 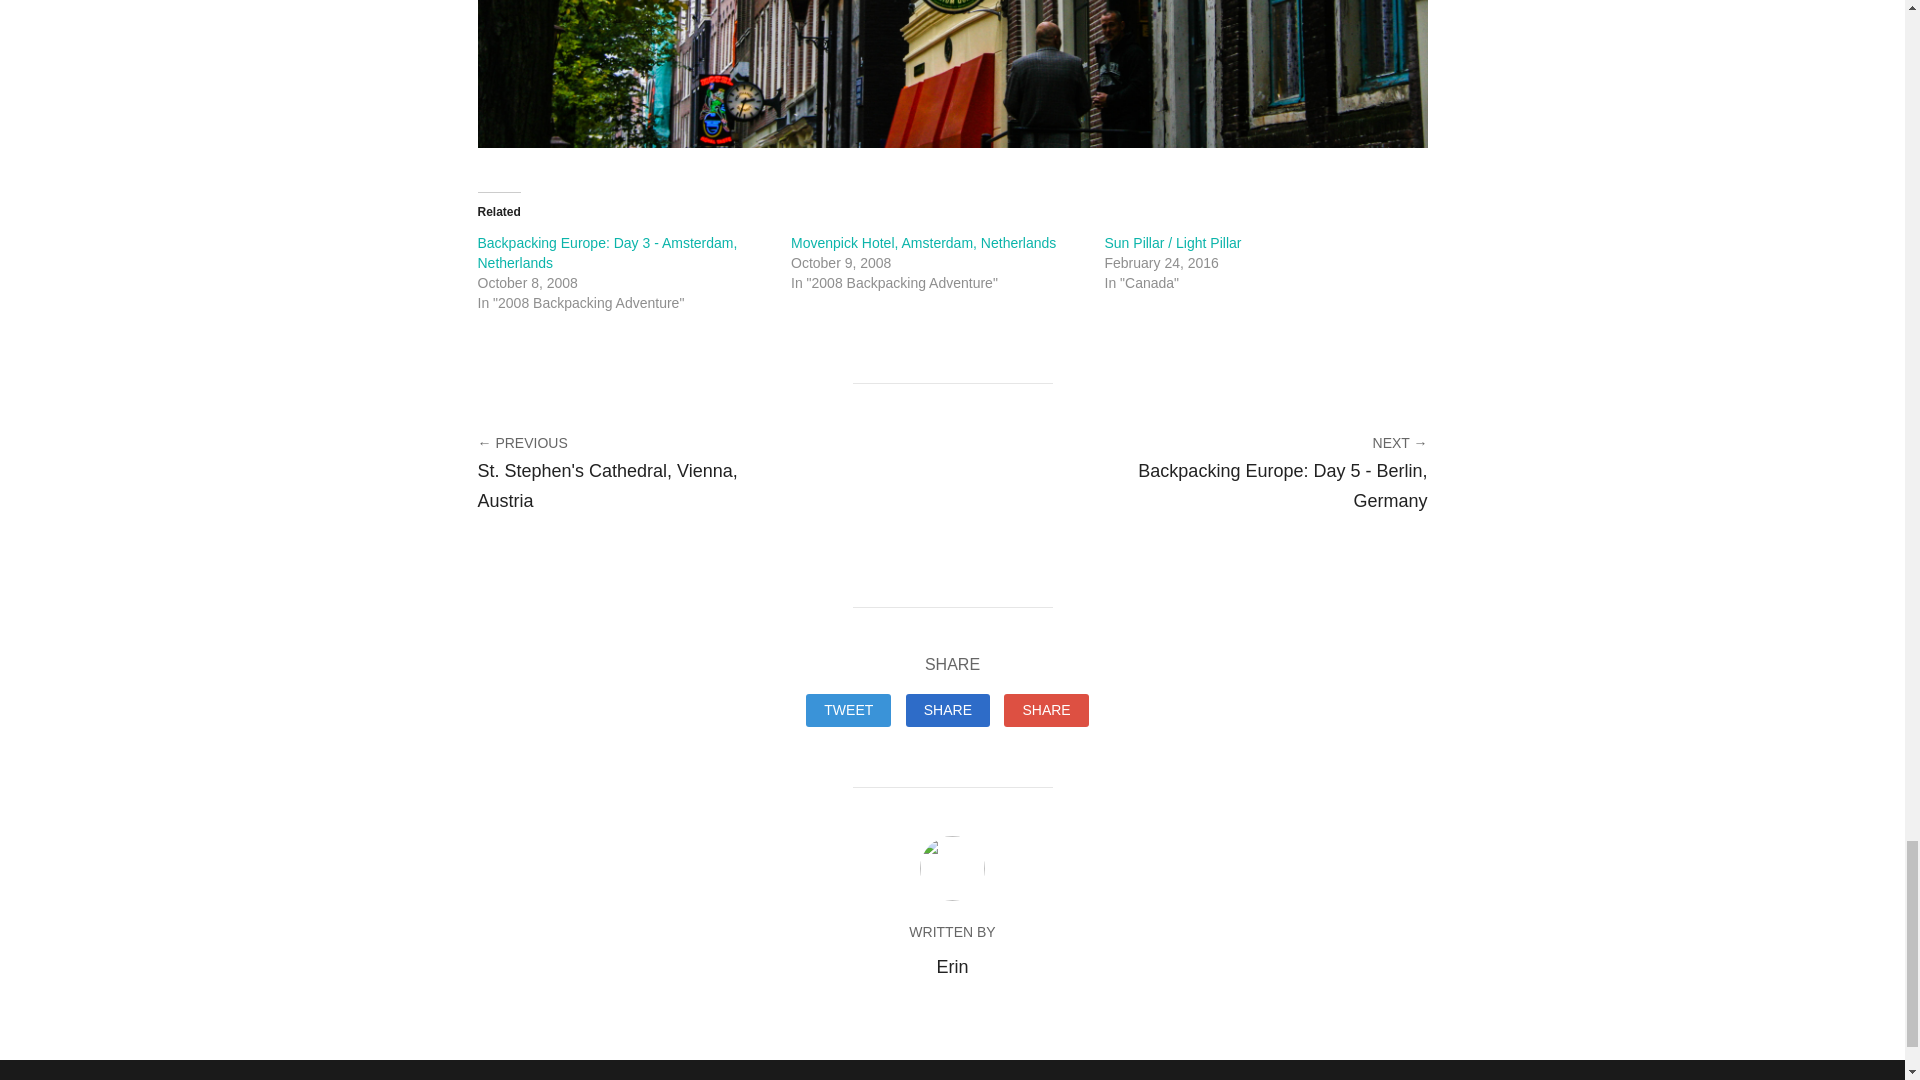 What do you see at coordinates (848, 710) in the screenshot?
I see `Tweet this on Twitter` at bounding box center [848, 710].